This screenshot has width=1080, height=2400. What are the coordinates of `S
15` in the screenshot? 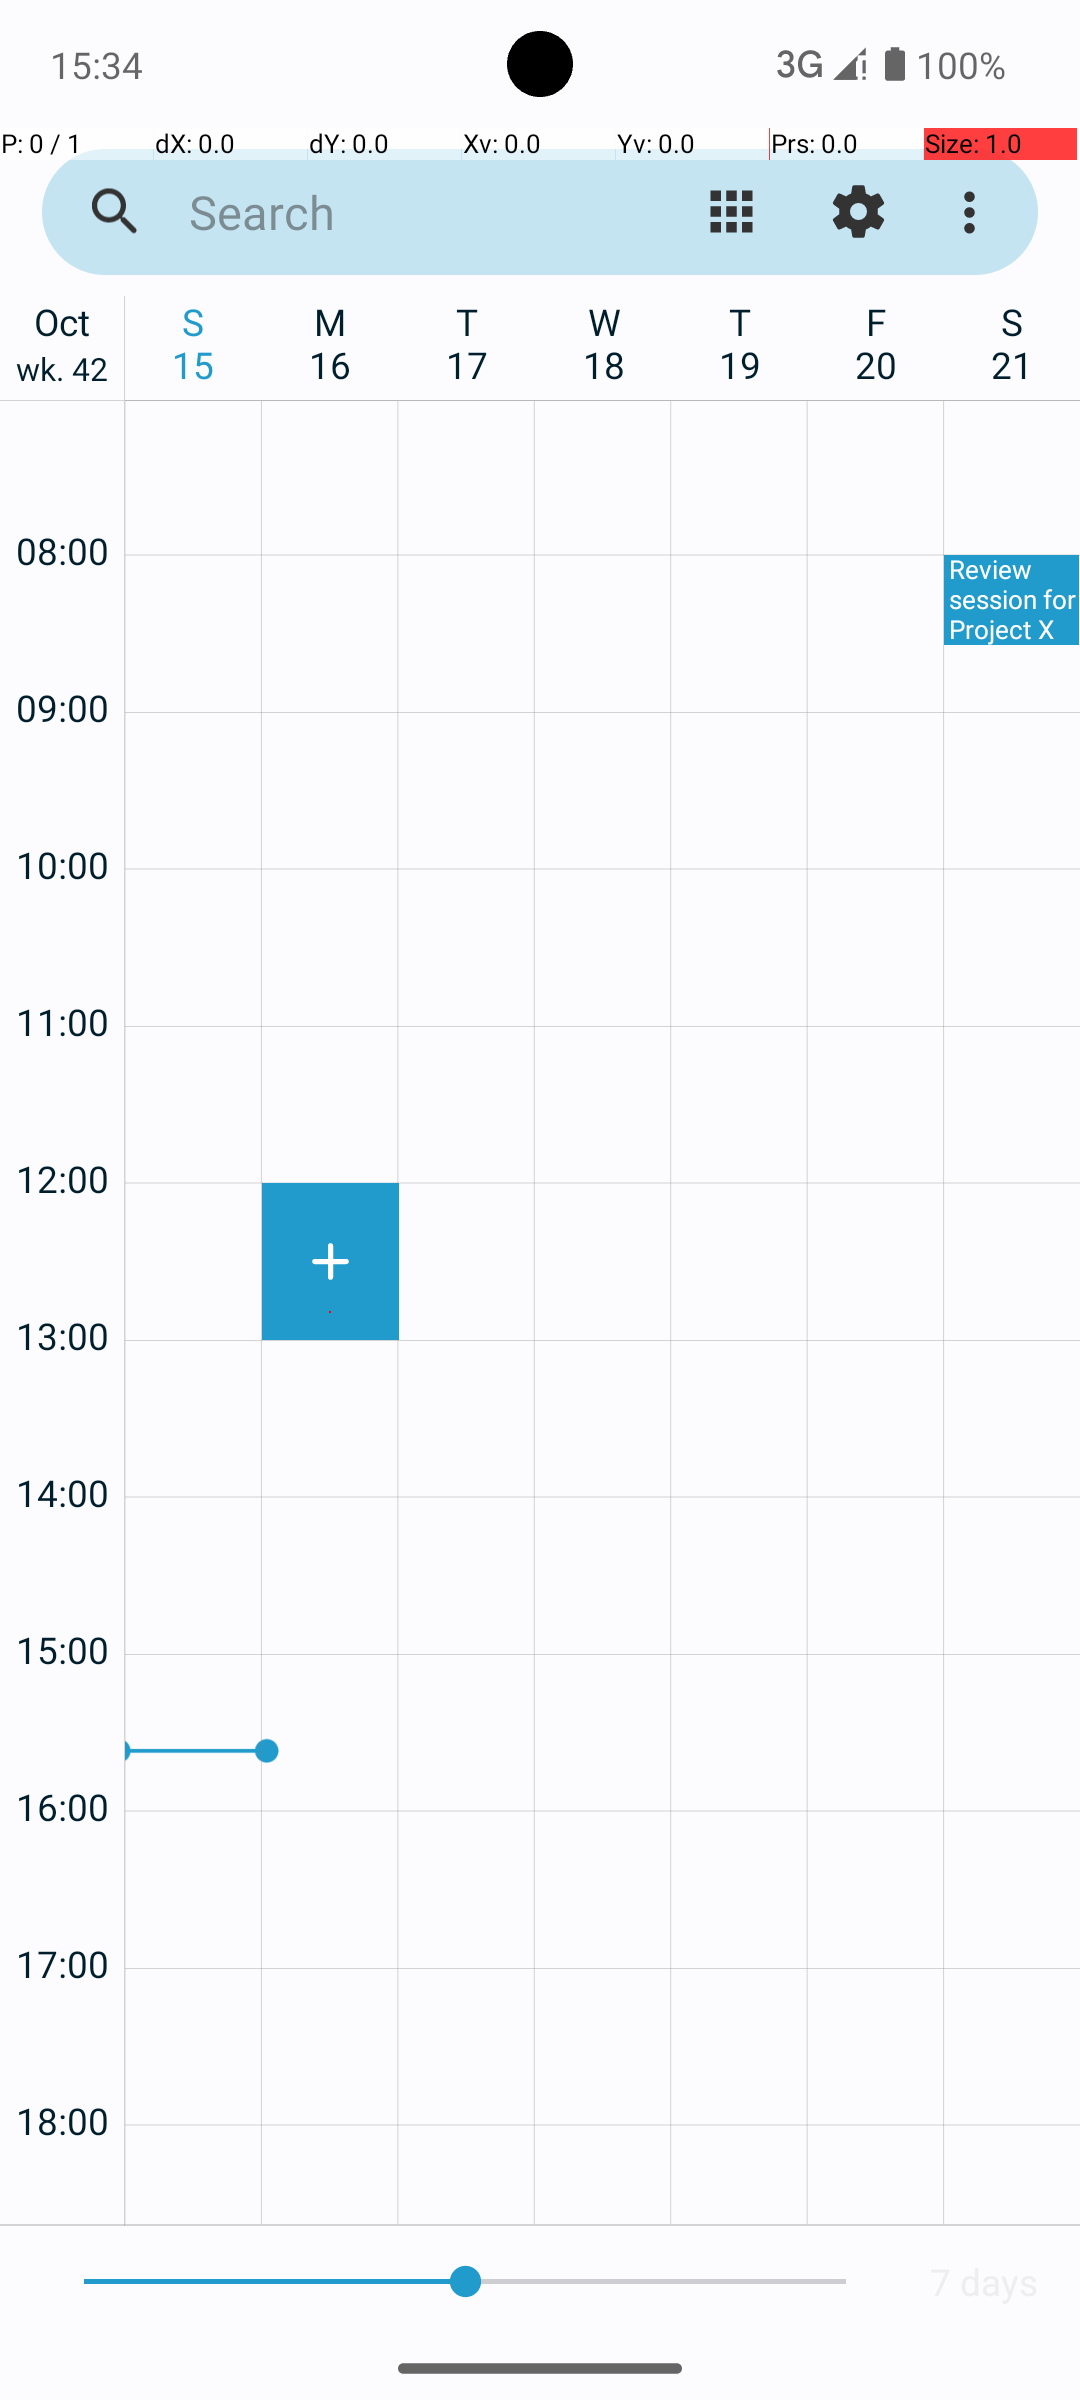 It's located at (194, 343).